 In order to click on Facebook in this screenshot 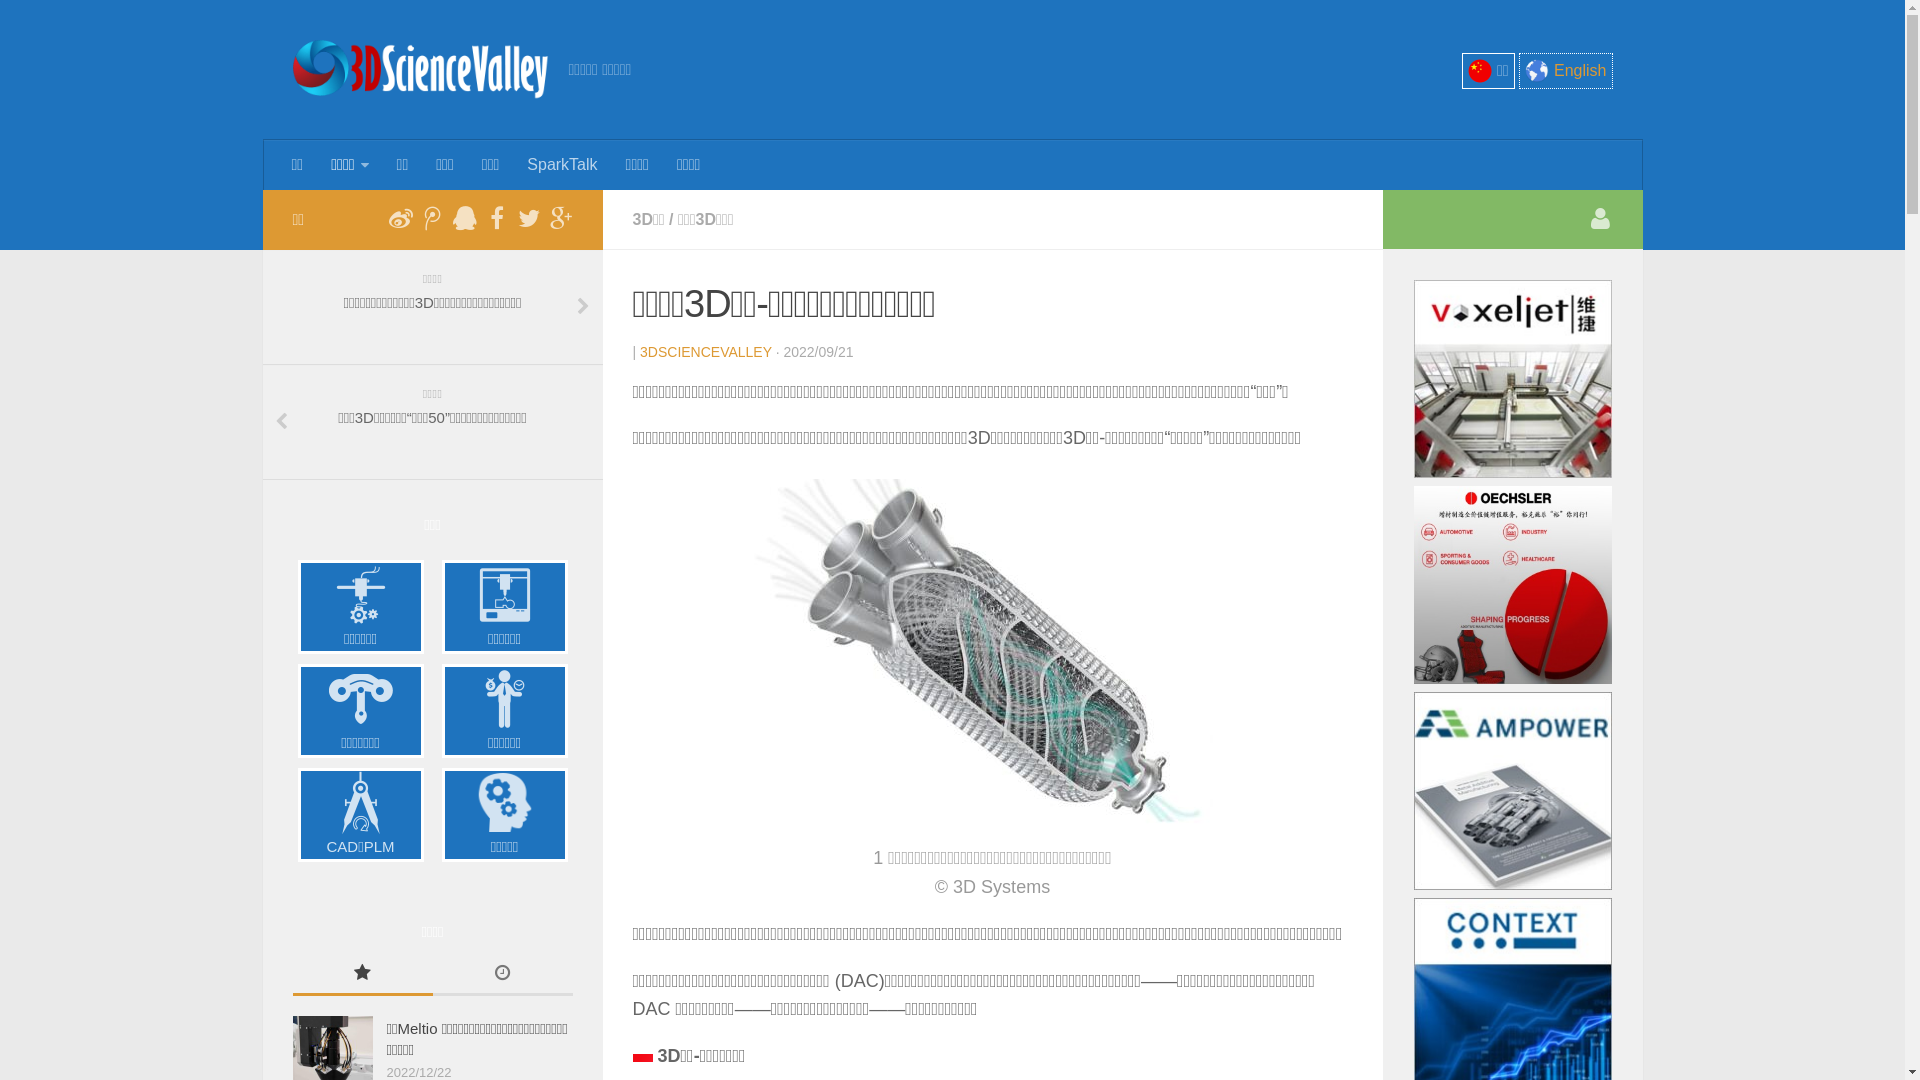, I will do `click(496, 219)`.